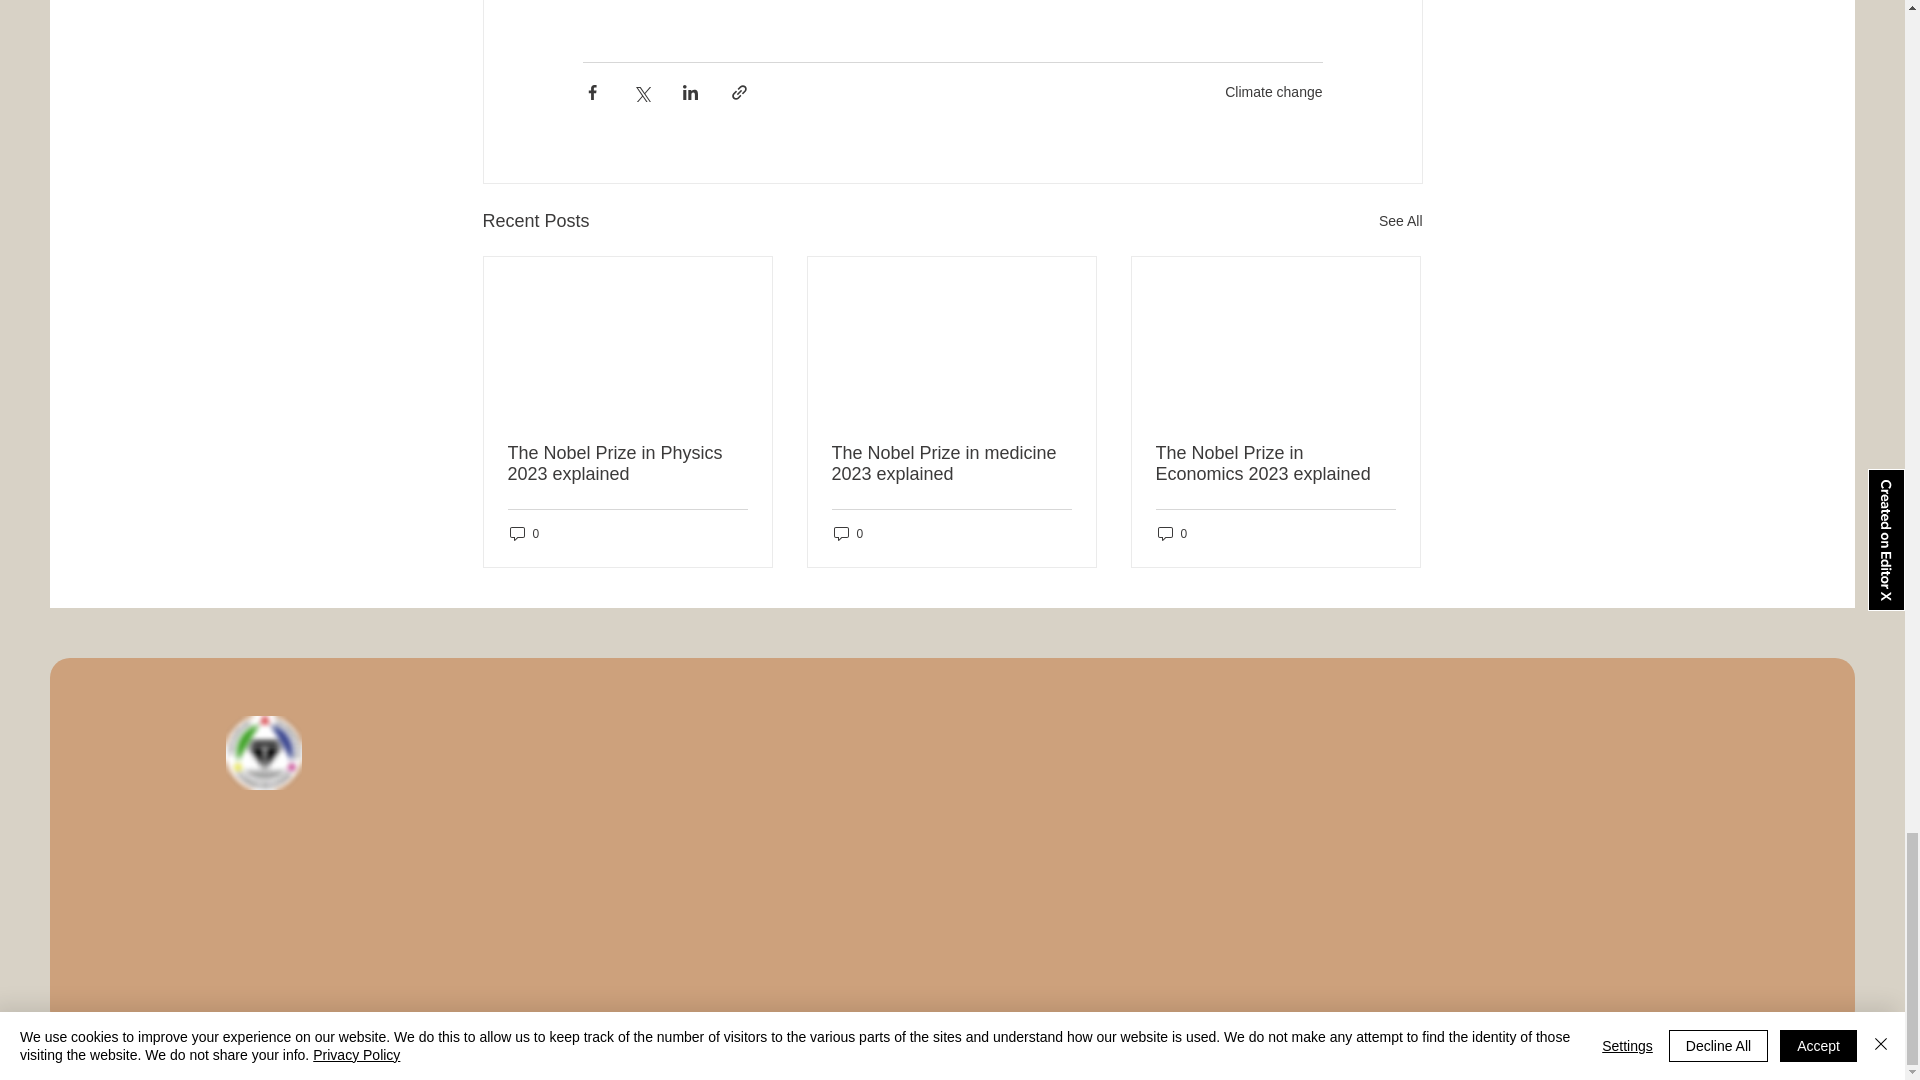  I want to click on The Nobel Prize in Economics 2023 explained, so click(1275, 463).